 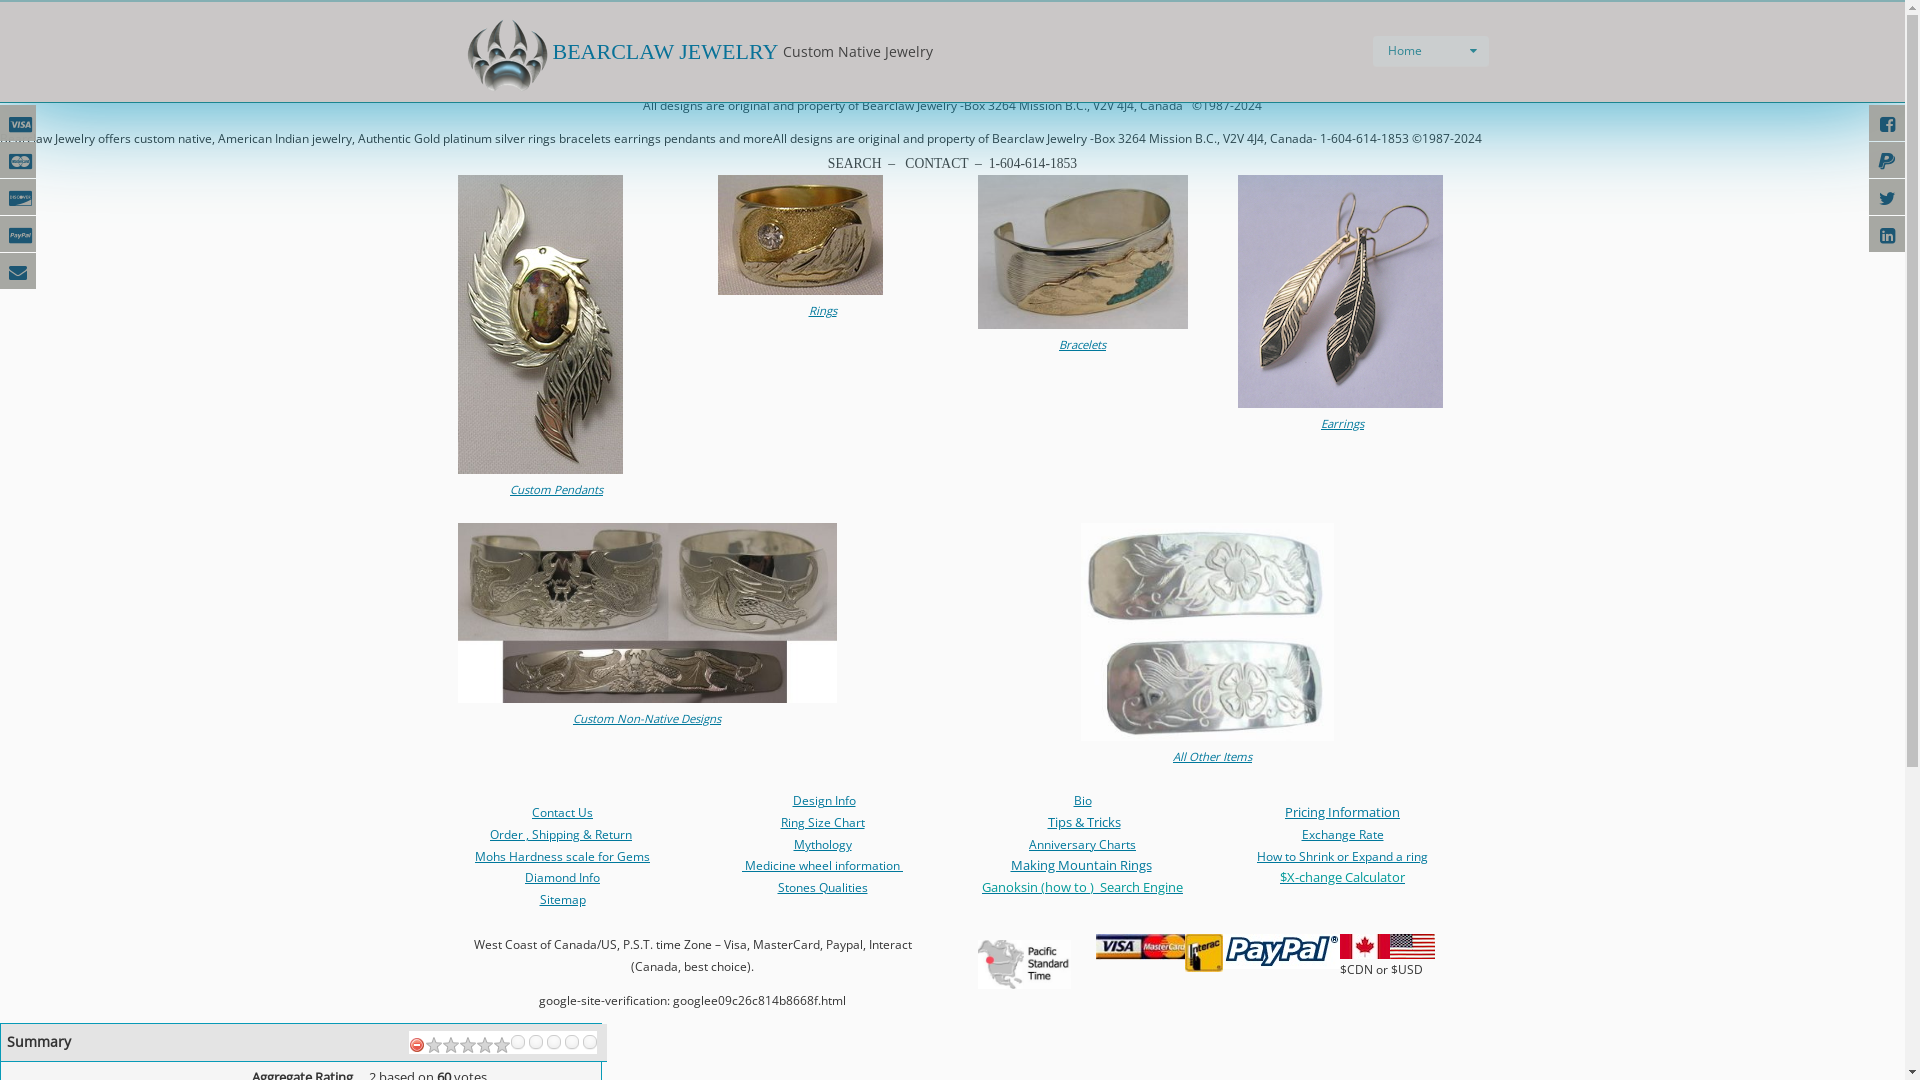 What do you see at coordinates (1083, 800) in the screenshot?
I see `Bio` at bounding box center [1083, 800].